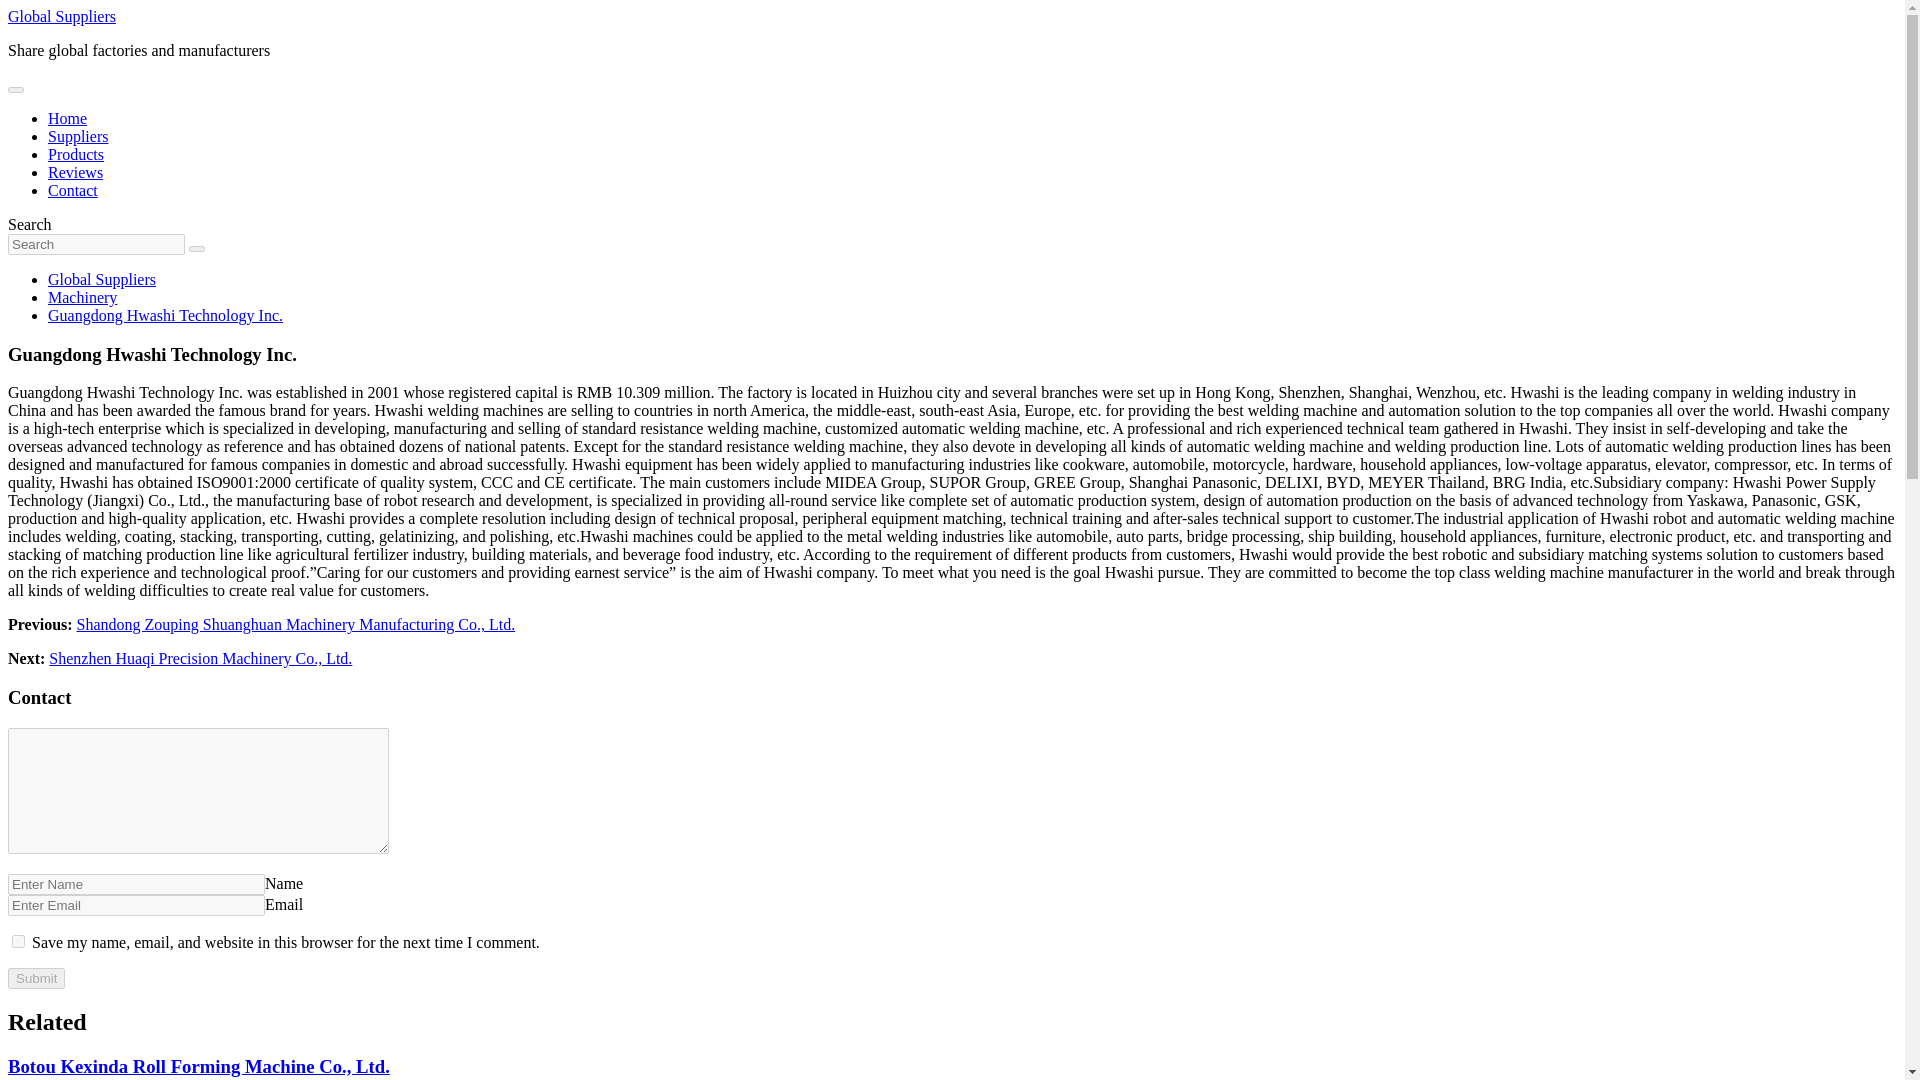  What do you see at coordinates (102, 280) in the screenshot?
I see `Global Suppliers` at bounding box center [102, 280].